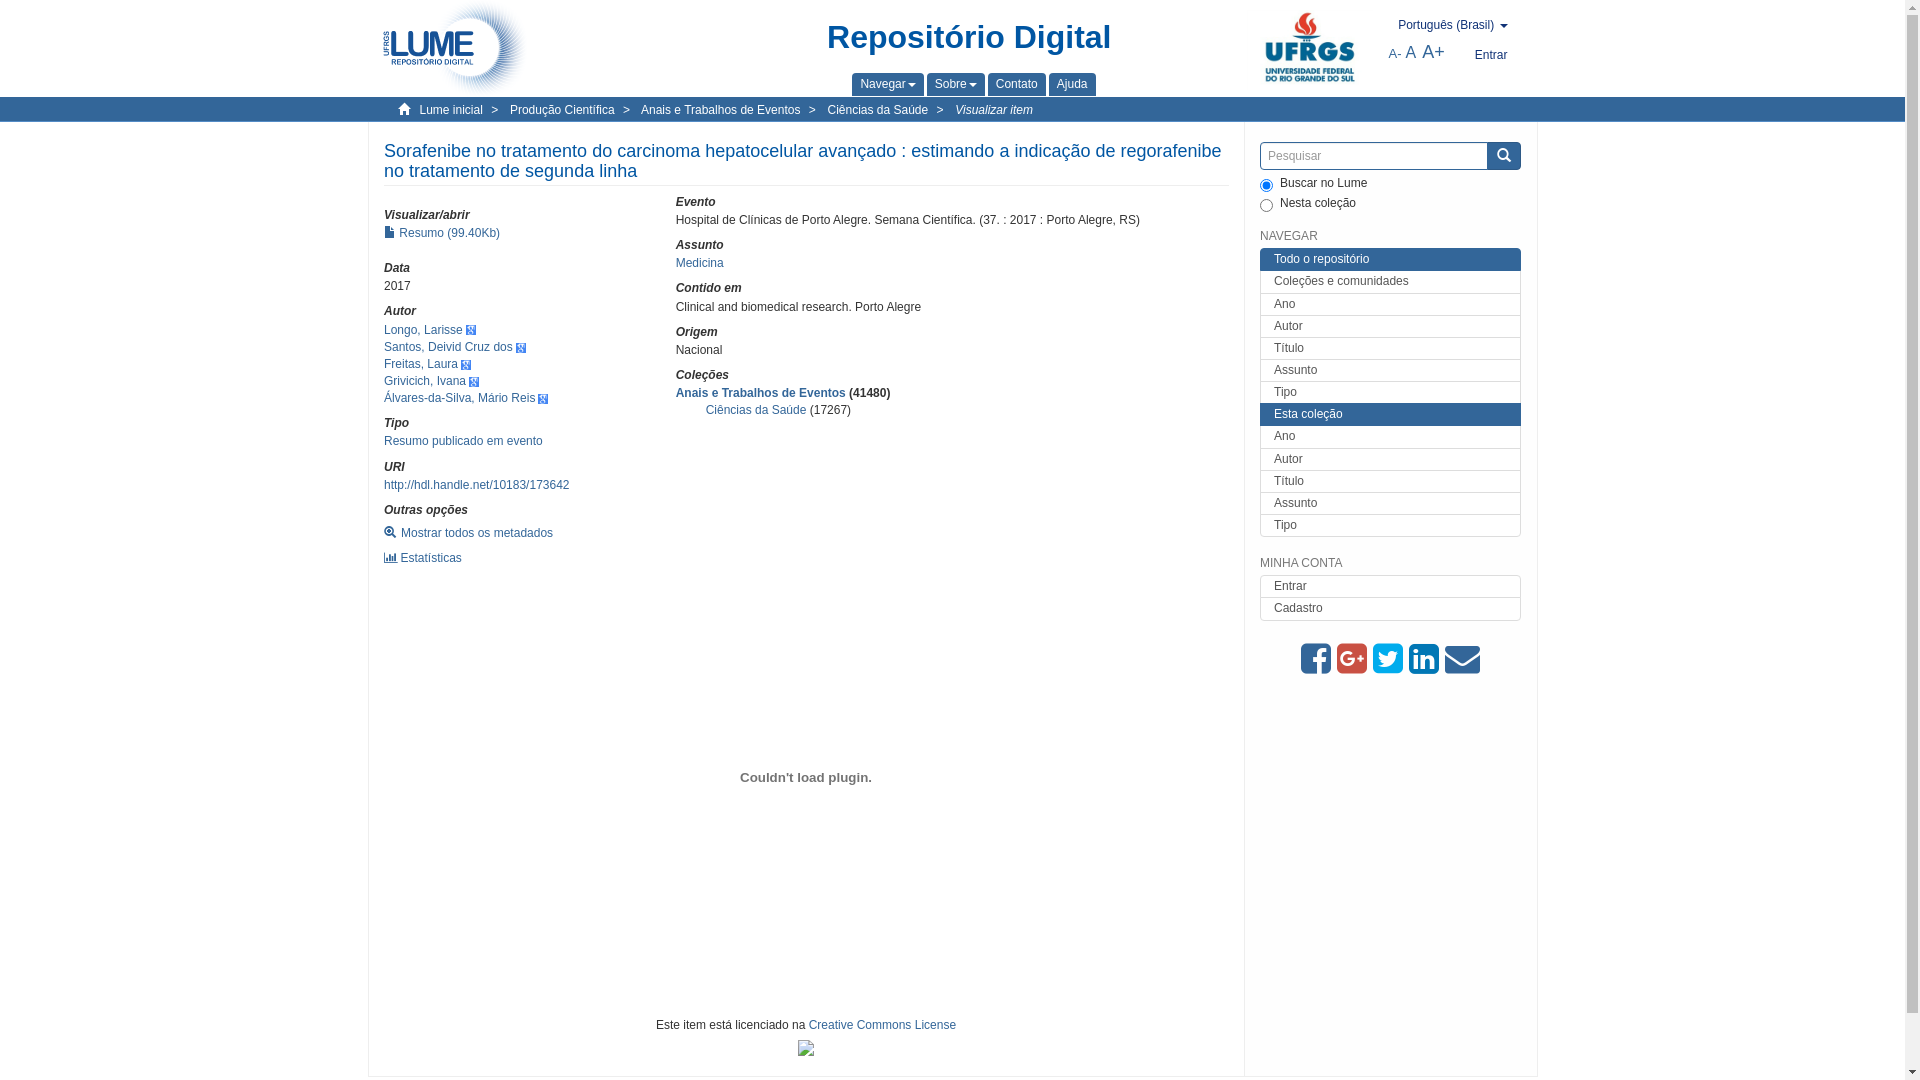 The height and width of the screenshot is (1080, 1920). Describe the element at coordinates (1463, 659) in the screenshot. I see `Compartilhar via E-mail` at that location.